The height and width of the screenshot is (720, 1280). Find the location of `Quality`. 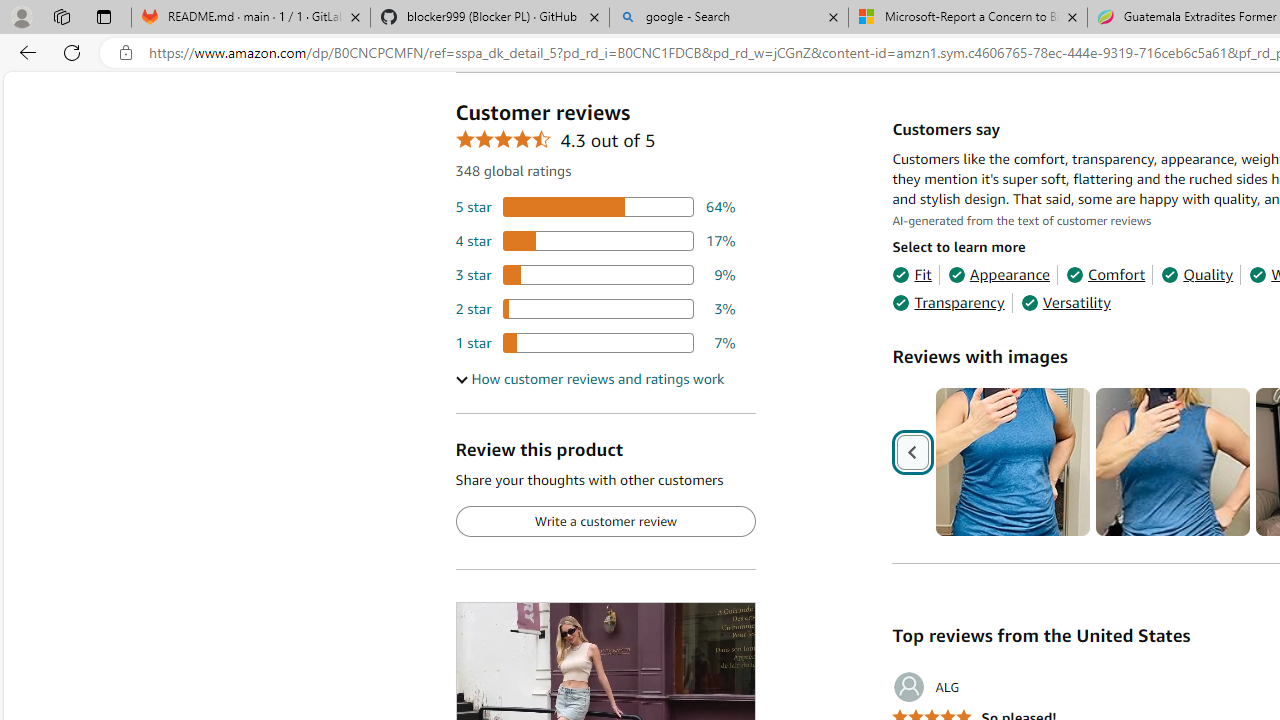

Quality is located at coordinates (1196, 274).